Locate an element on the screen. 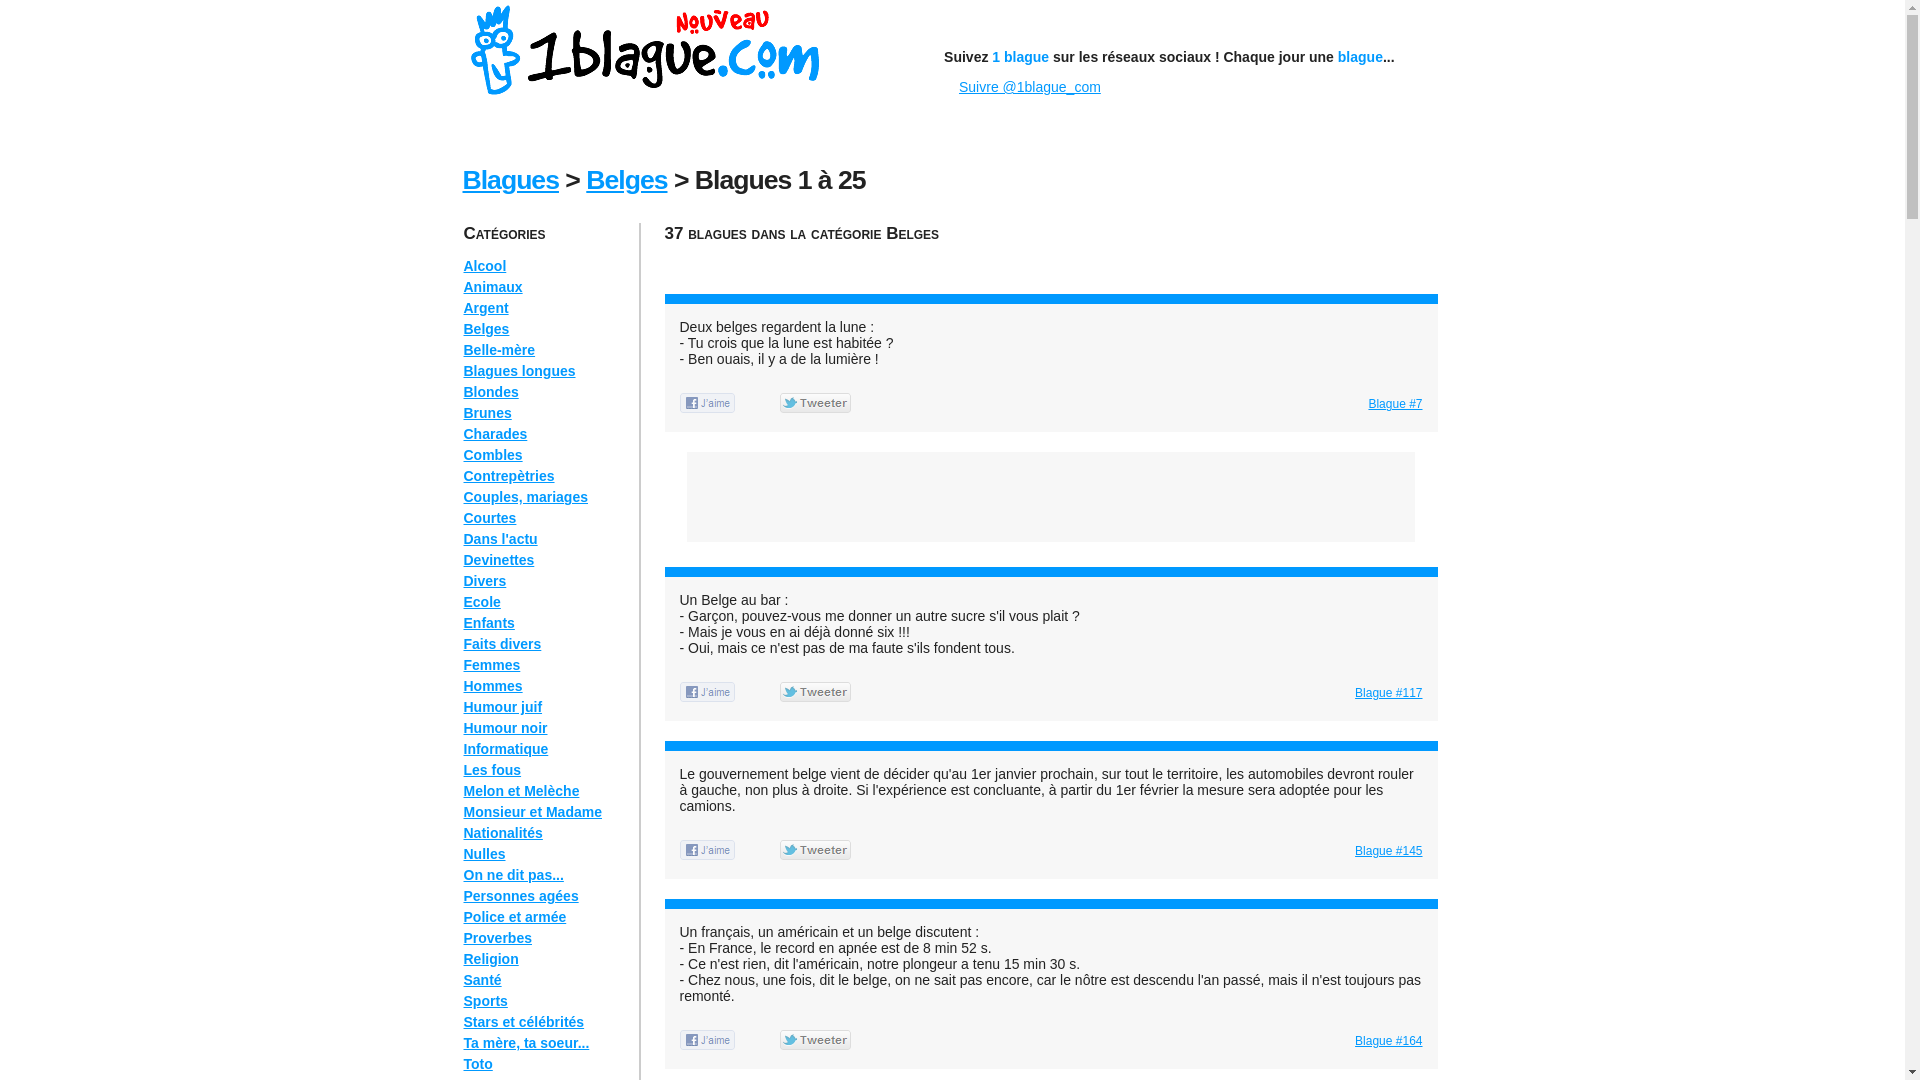 The image size is (1920, 1080). Alcool is located at coordinates (485, 266).